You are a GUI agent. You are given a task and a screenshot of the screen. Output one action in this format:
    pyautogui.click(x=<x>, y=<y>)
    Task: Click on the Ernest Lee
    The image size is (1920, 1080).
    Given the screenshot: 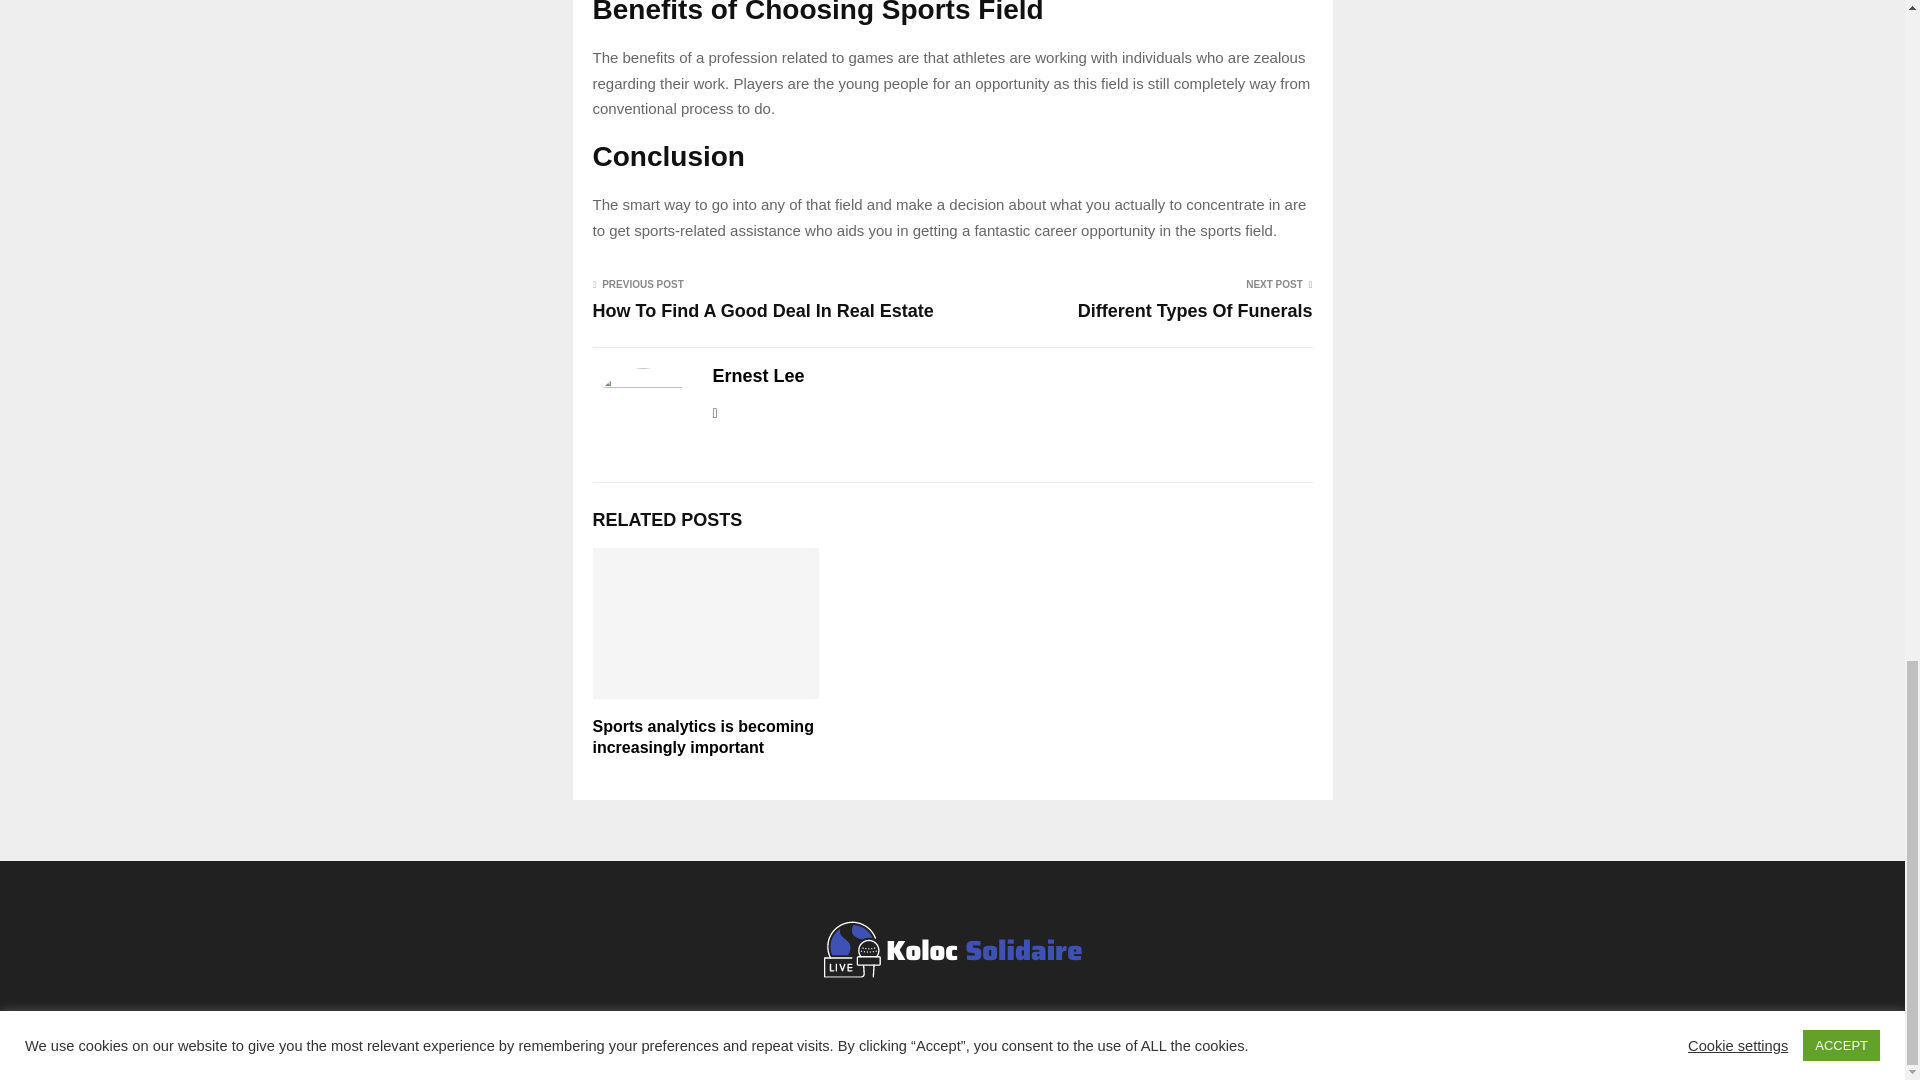 What is the action you would take?
    pyautogui.click(x=758, y=376)
    